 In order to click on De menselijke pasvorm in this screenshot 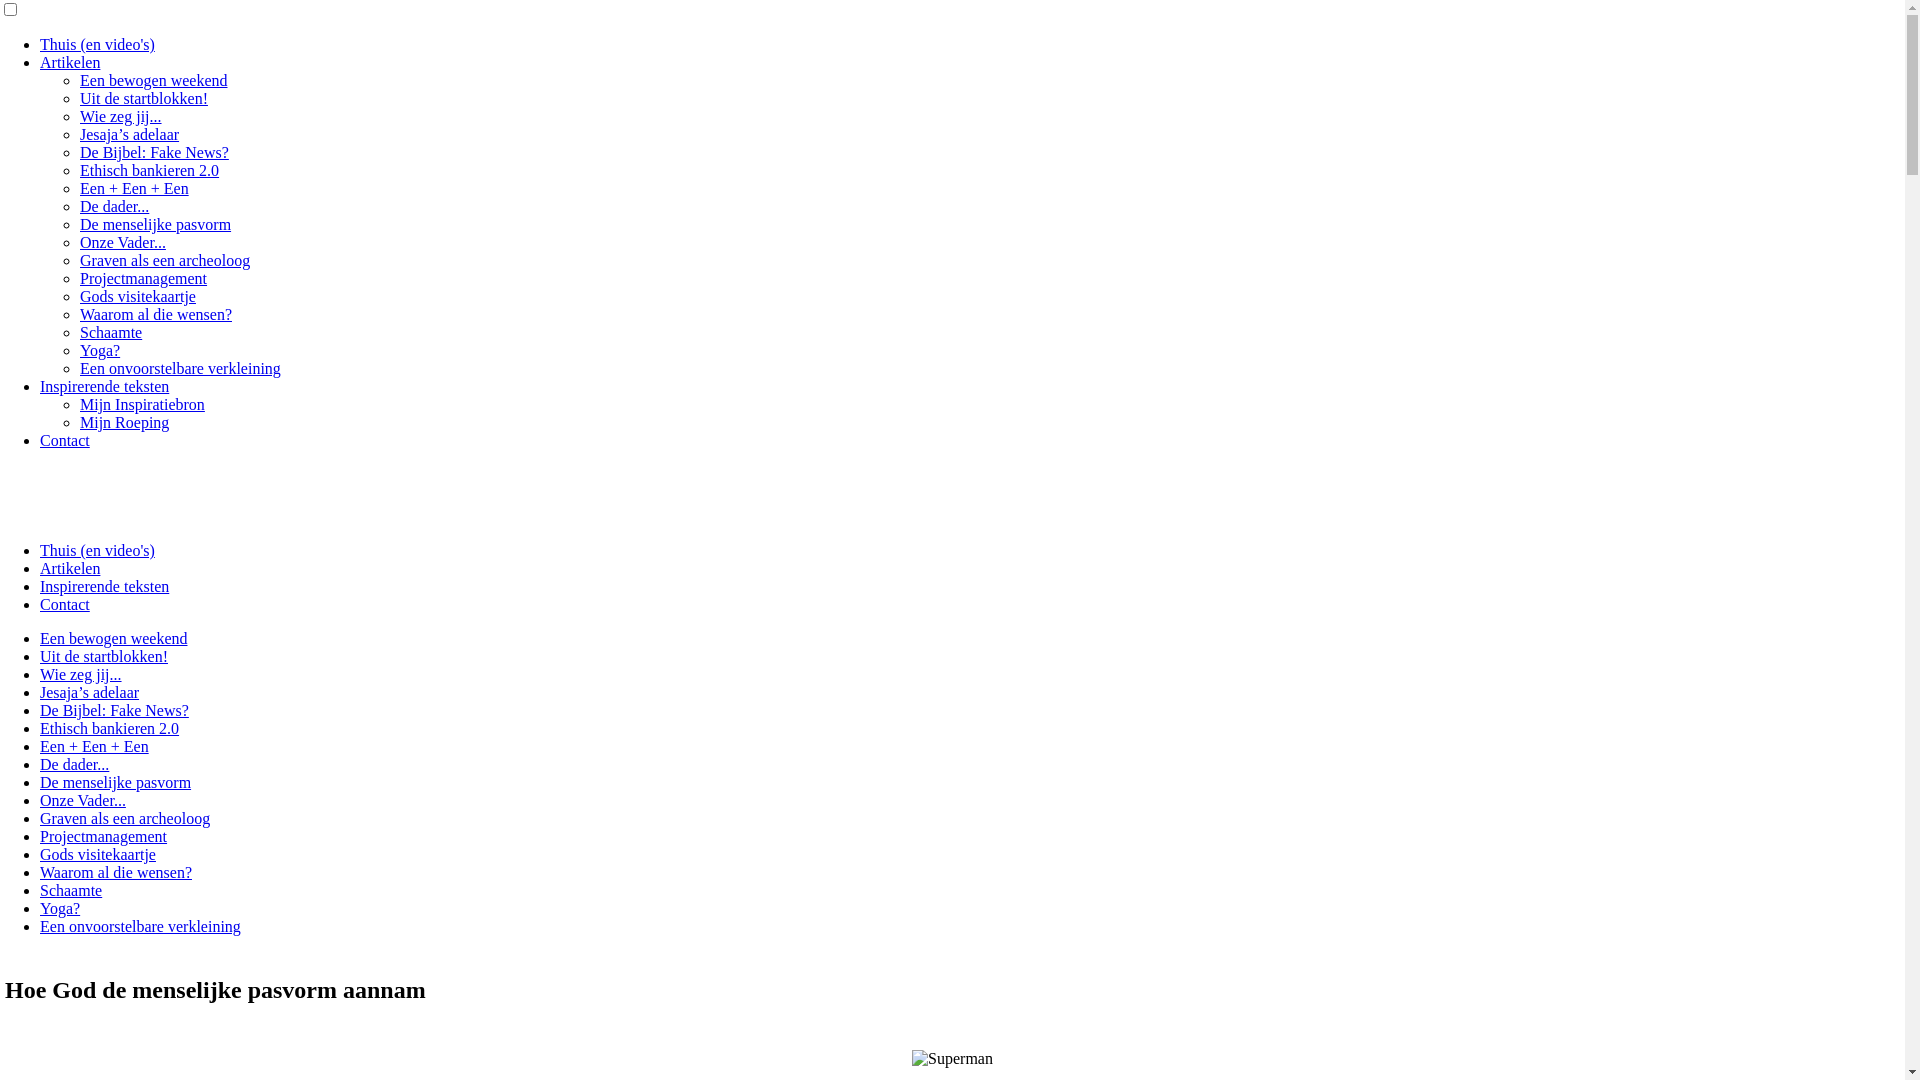, I will do `click(156, 224)`.